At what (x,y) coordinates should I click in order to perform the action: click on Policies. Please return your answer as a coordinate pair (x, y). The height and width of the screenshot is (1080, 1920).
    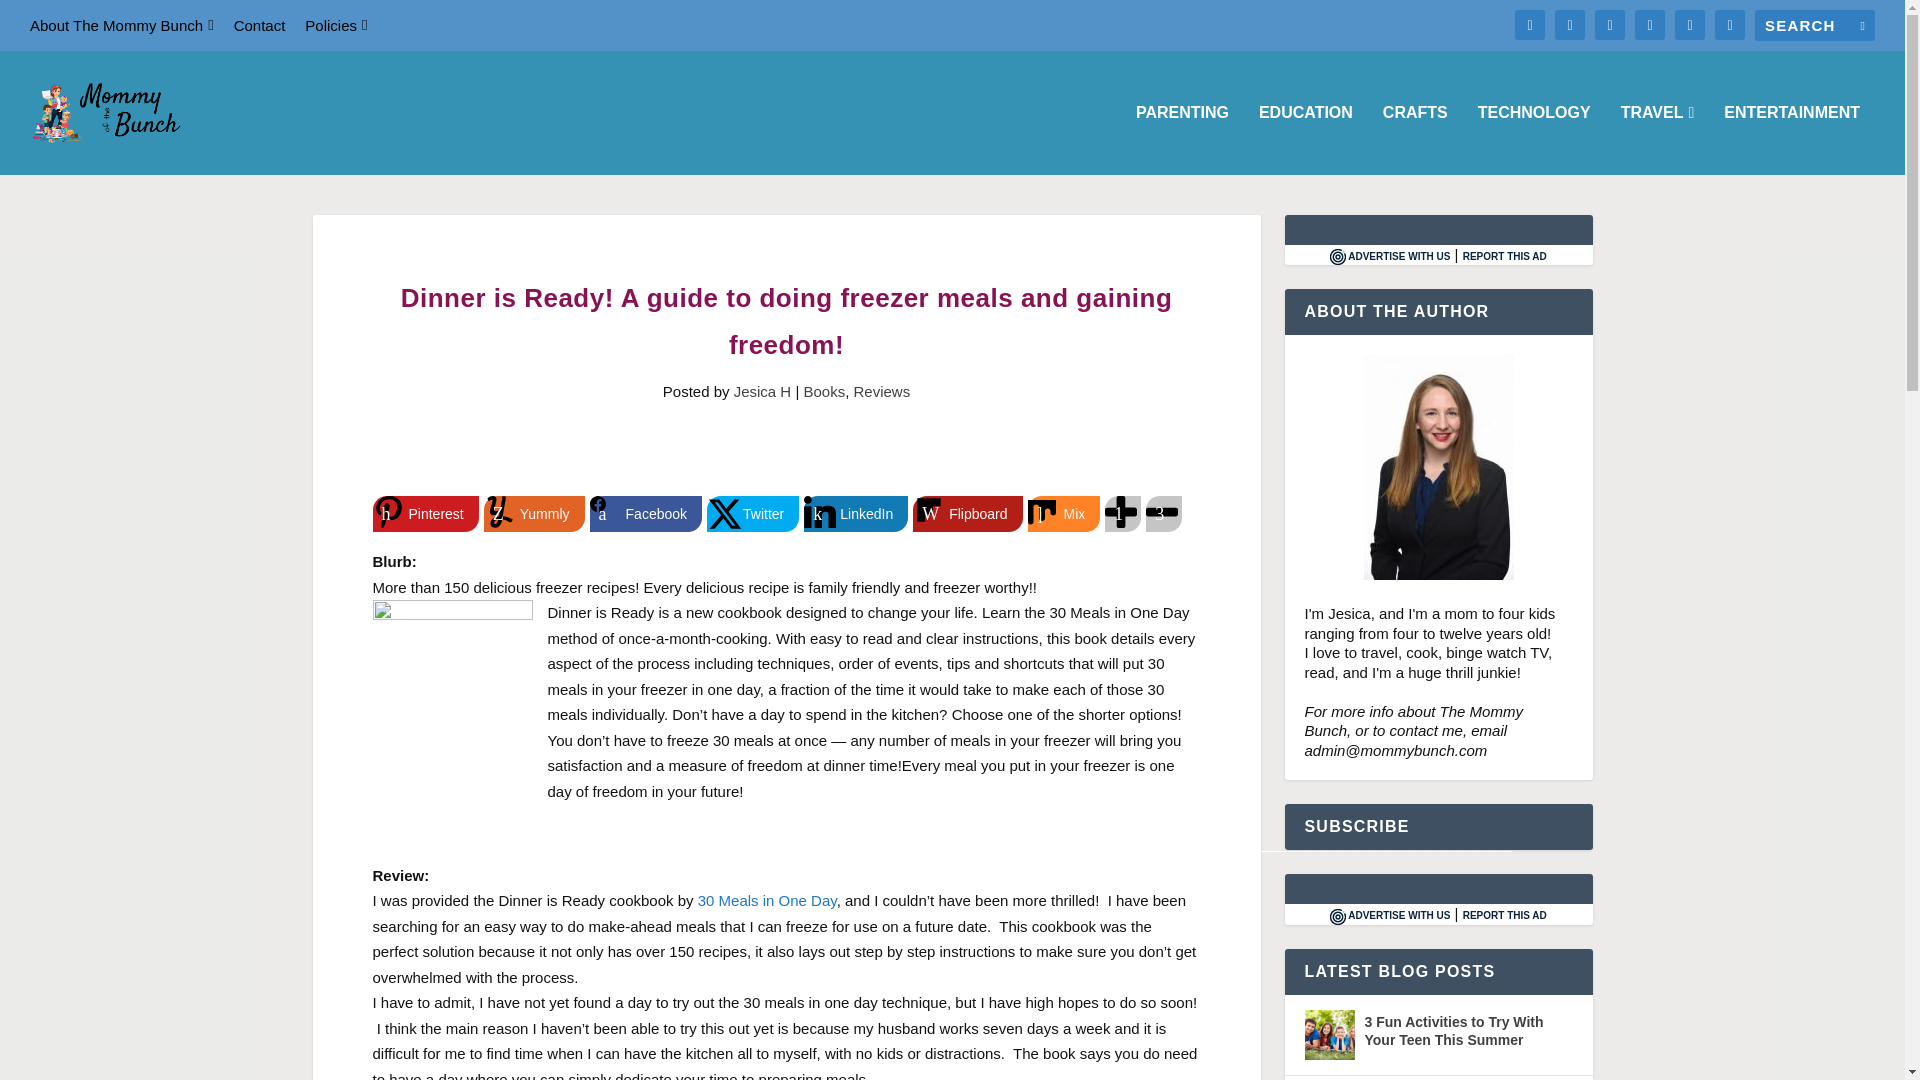
    Looking at the image, I should click on (336, 25).